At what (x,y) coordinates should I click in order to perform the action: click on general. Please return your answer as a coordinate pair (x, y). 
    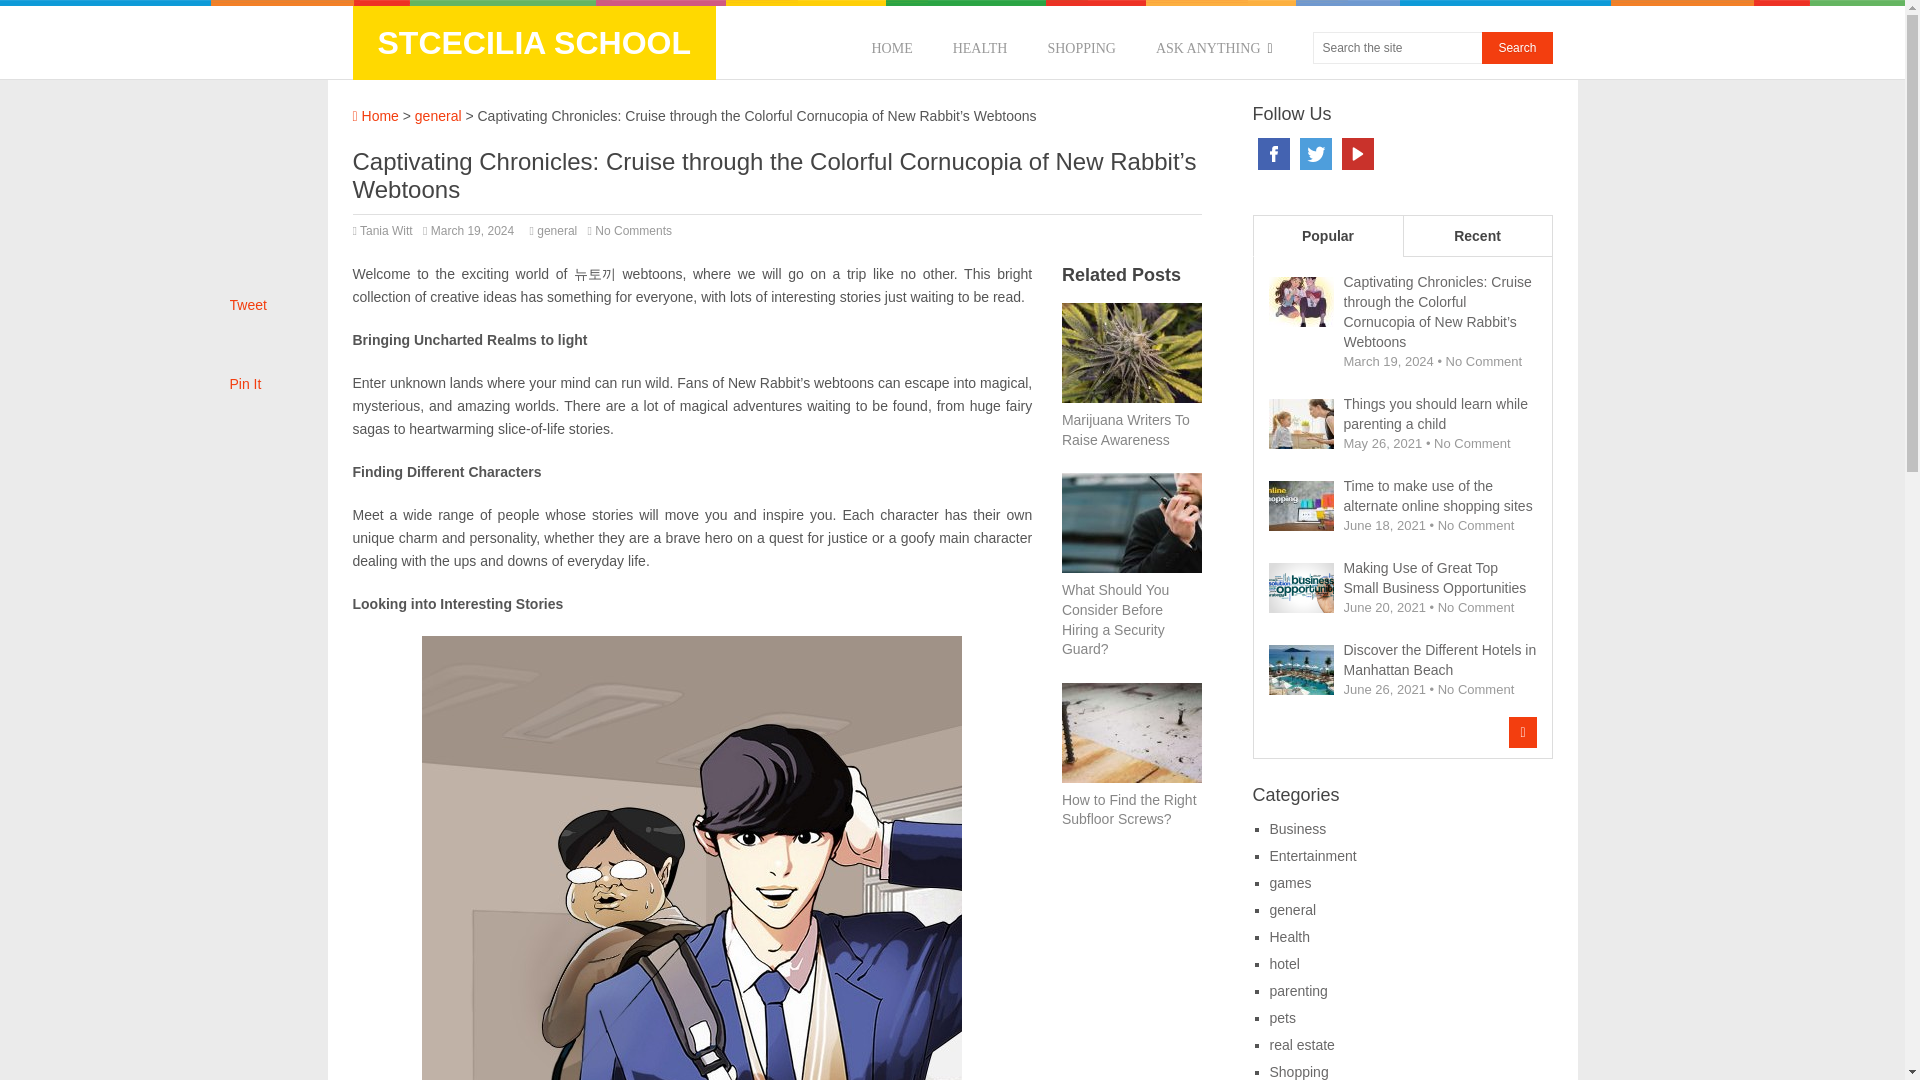
    Looking at the image, I should click on (438, 116).